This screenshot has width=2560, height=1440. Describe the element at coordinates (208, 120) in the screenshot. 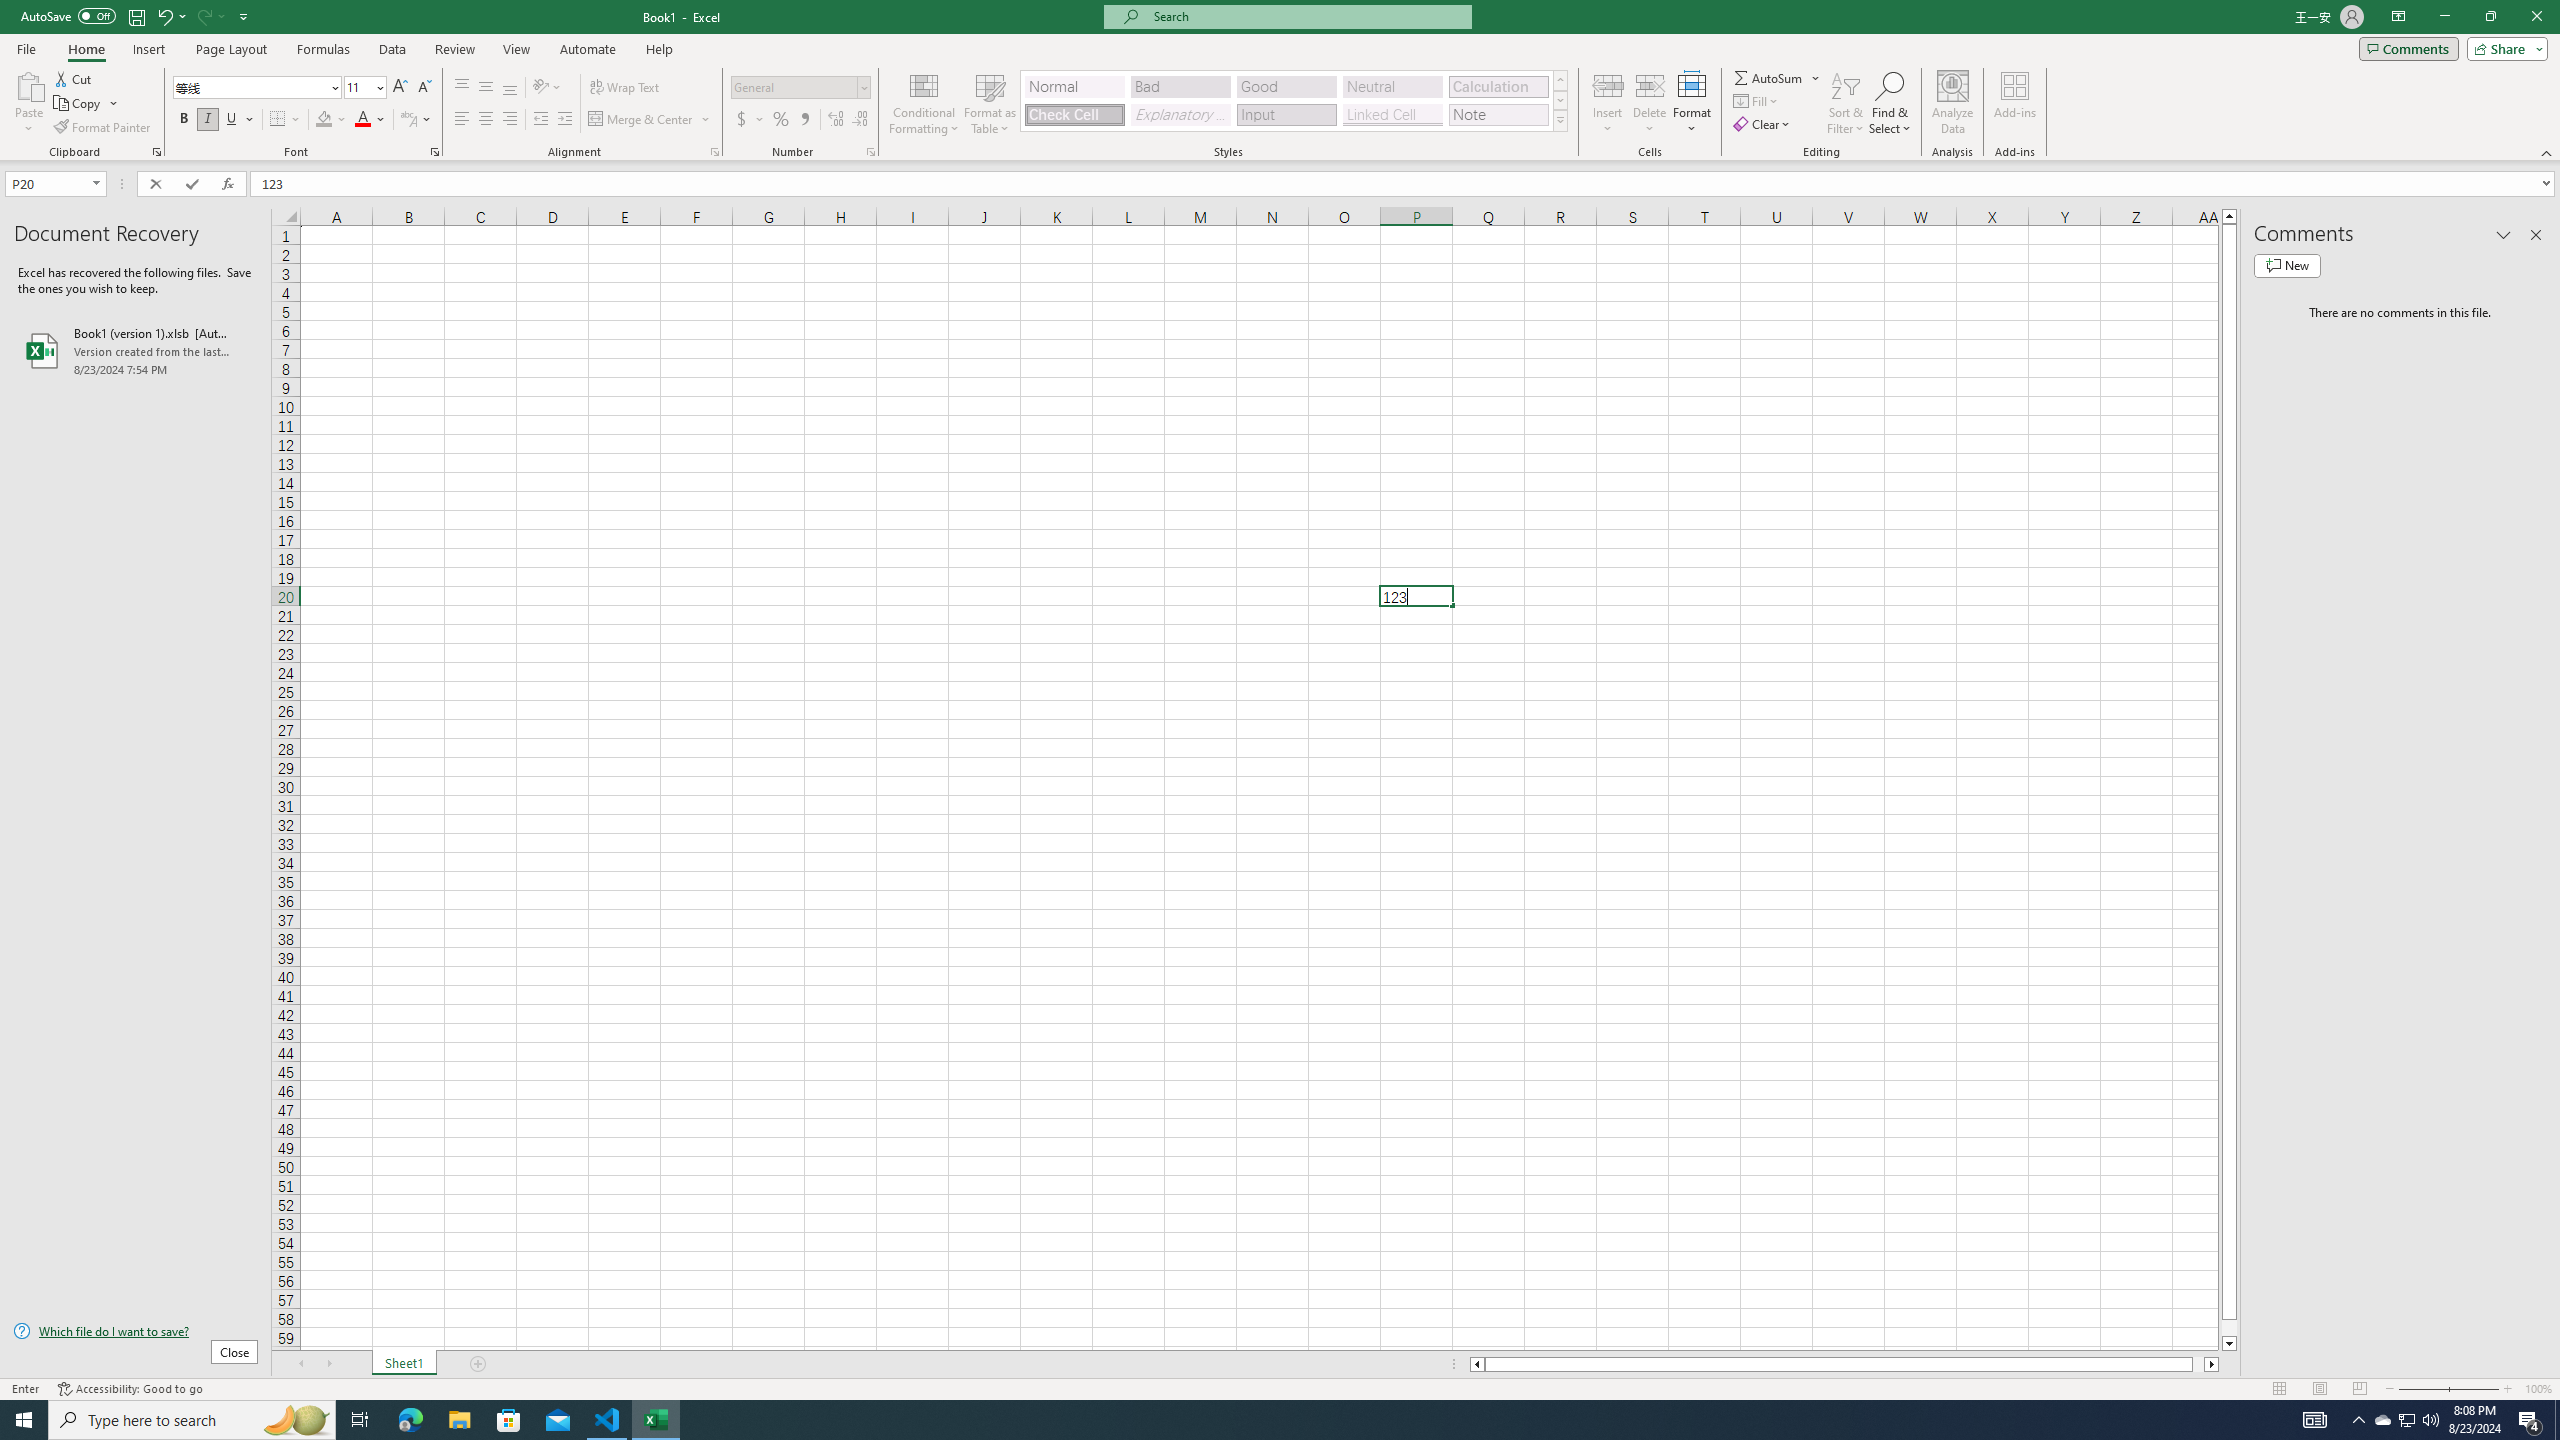

I see `Italic` at that location.